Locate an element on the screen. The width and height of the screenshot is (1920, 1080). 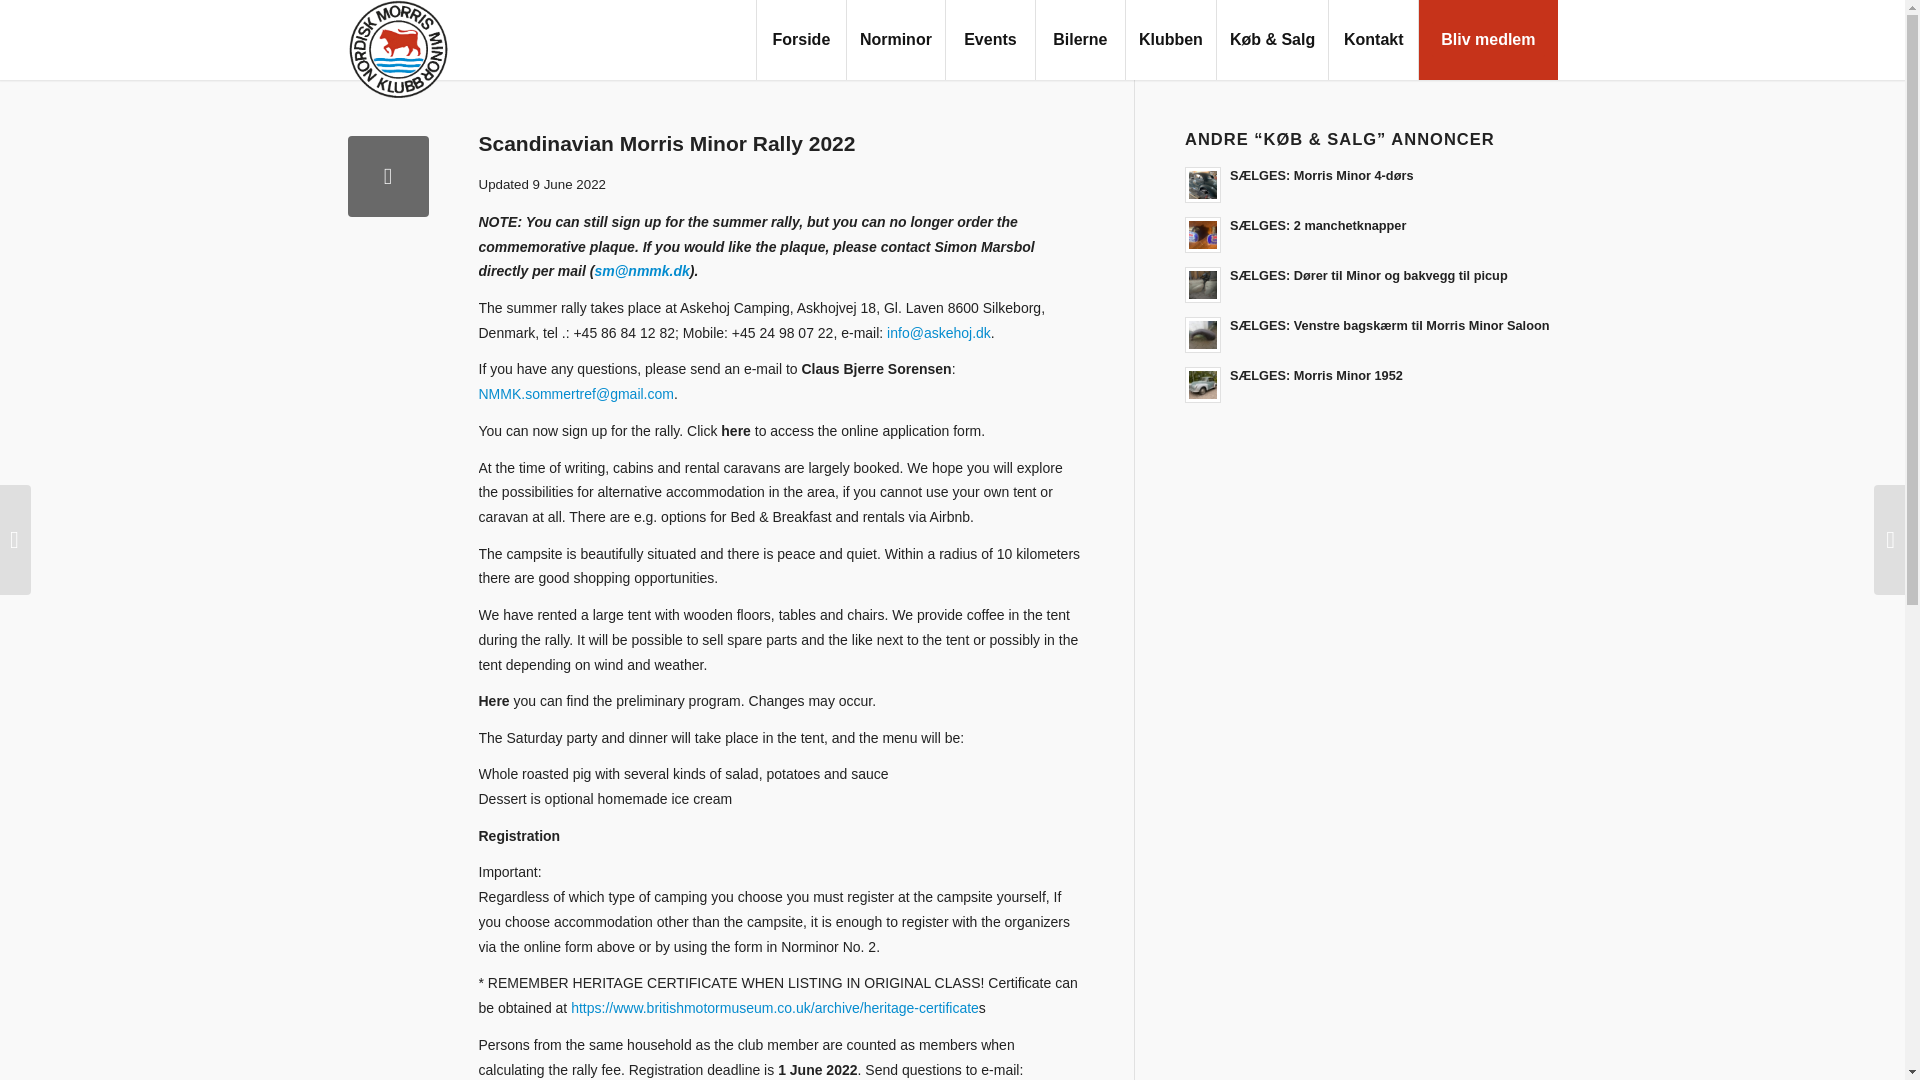
Klubben is located at coordinates (1170, 40).